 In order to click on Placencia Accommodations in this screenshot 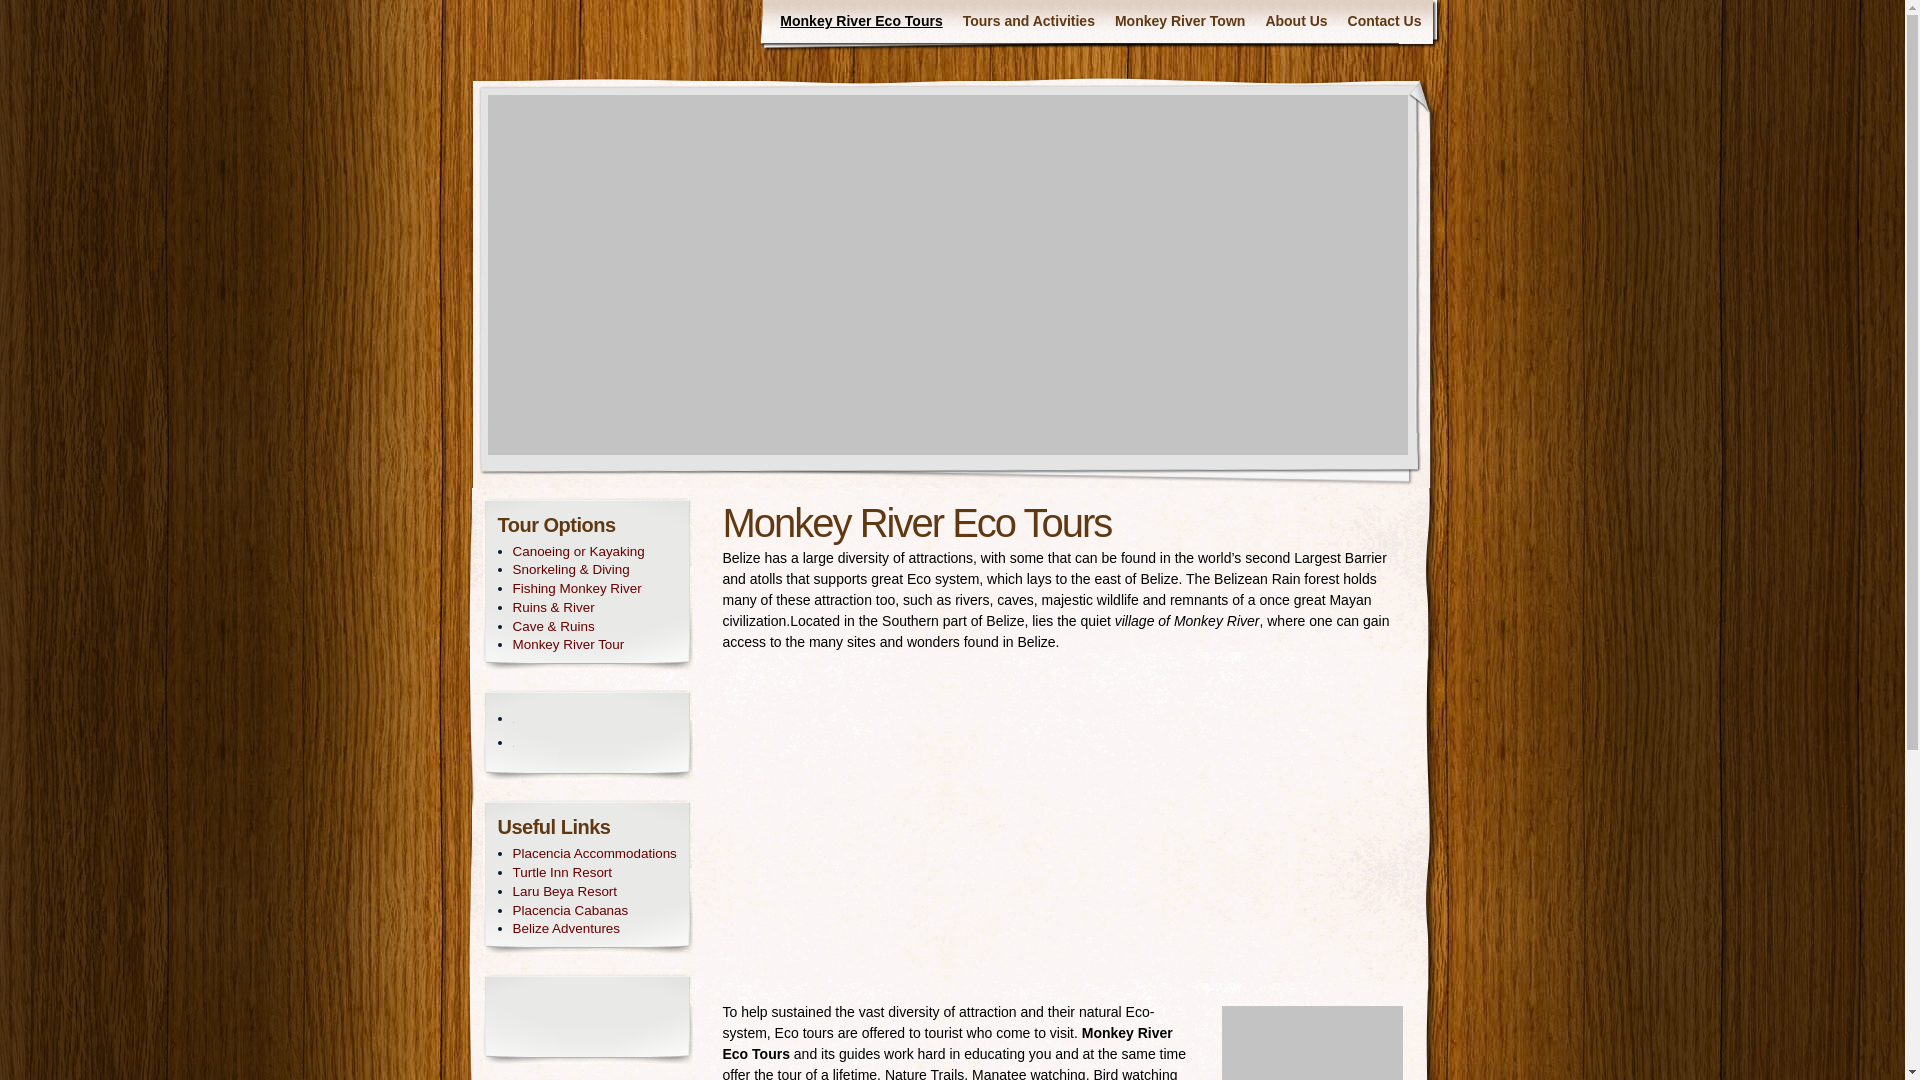, I will do `click(594, 854)`.